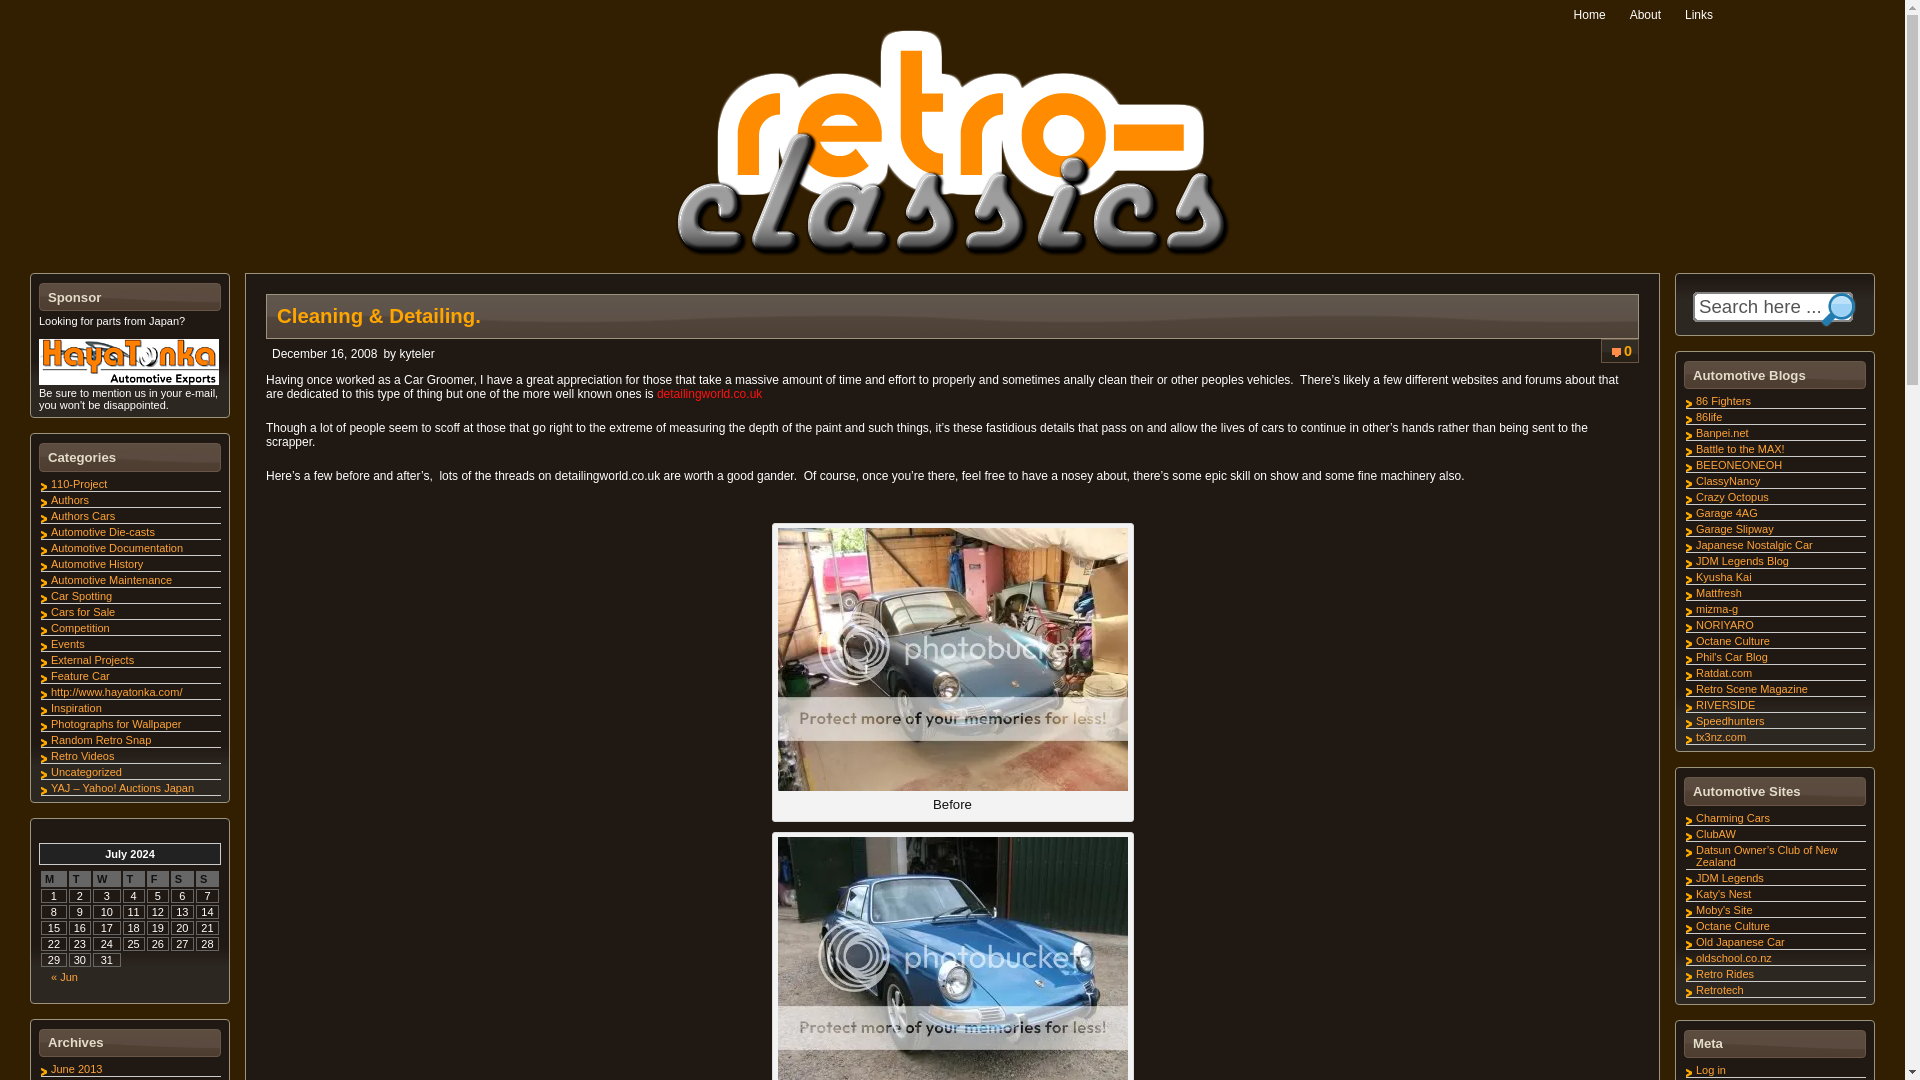 Image resolution: width=1920 pixels, height=1080 pixels. Describe the element at coordinates (1590, 15) in the screenshot. I see `Home` at that location.